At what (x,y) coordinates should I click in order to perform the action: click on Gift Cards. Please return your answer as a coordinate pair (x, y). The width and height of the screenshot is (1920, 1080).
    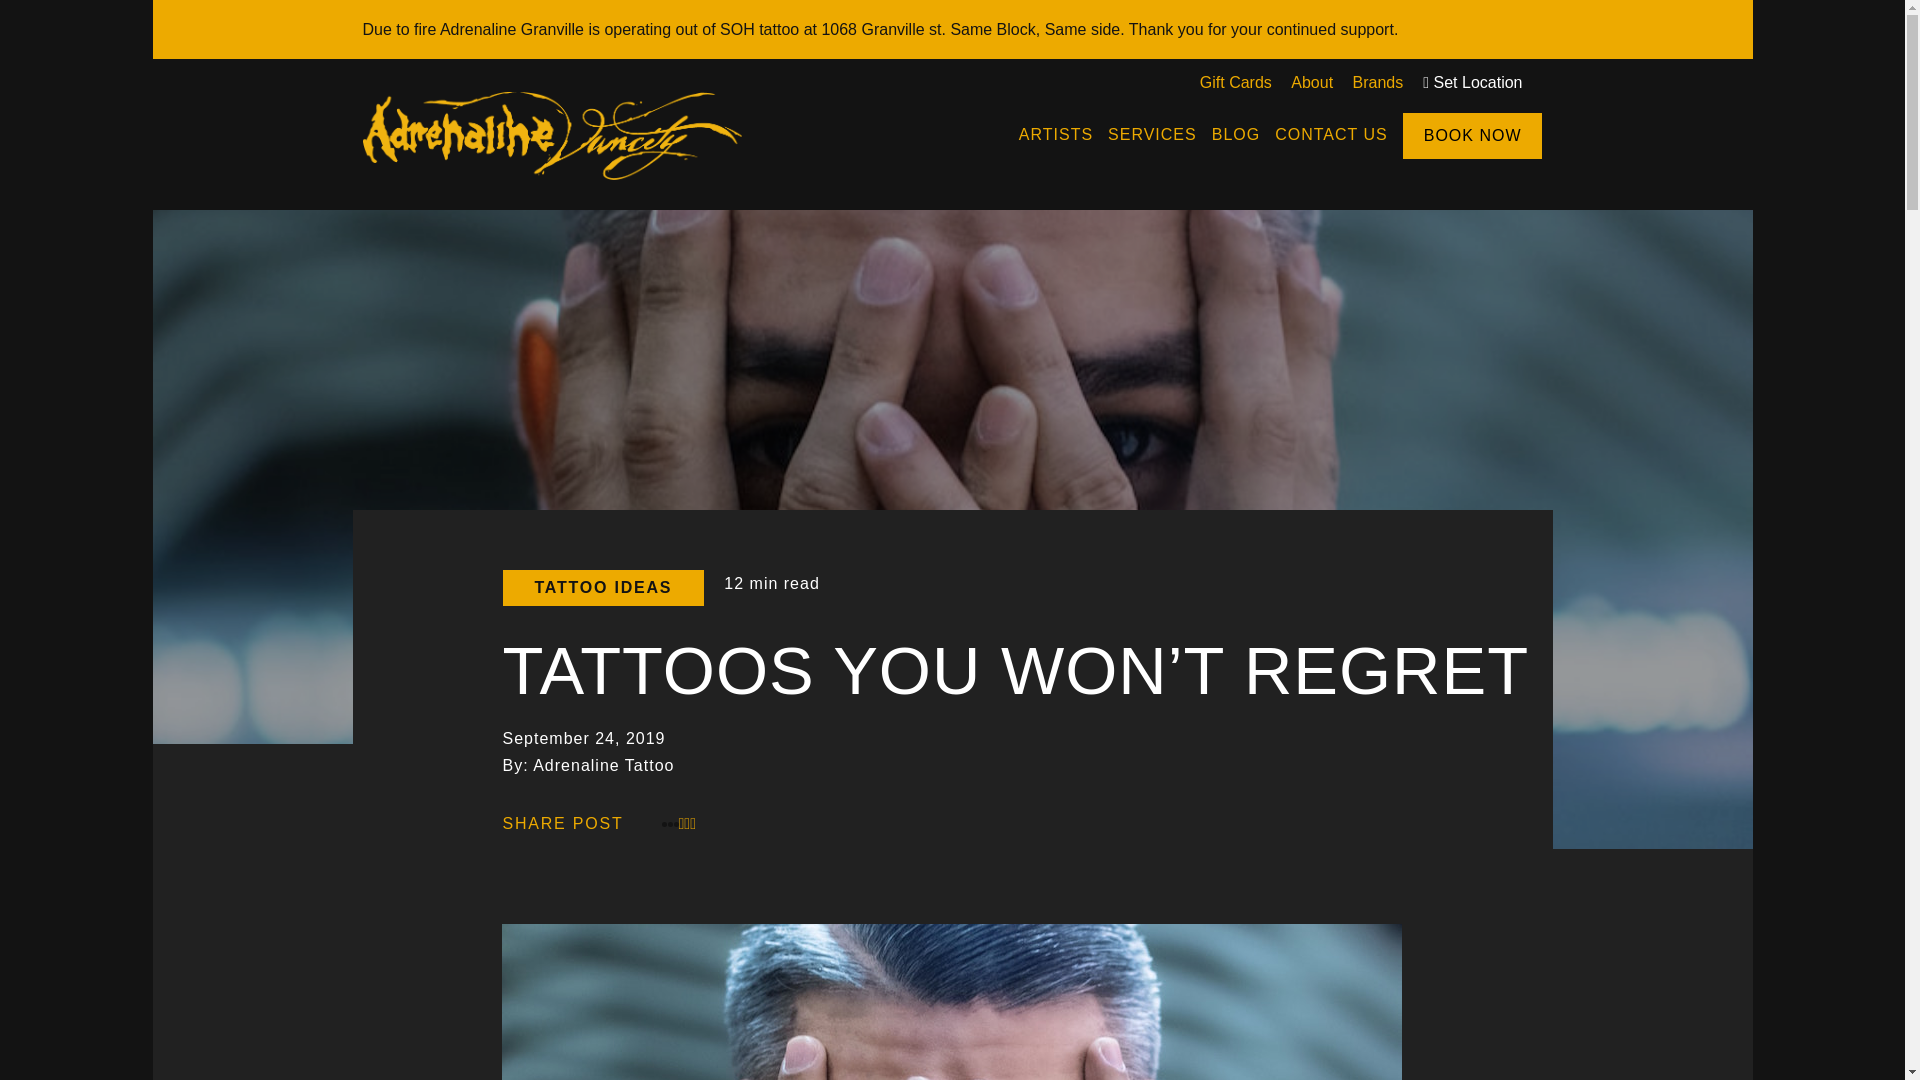
    Looking at the image, I should click on (1236, 82).